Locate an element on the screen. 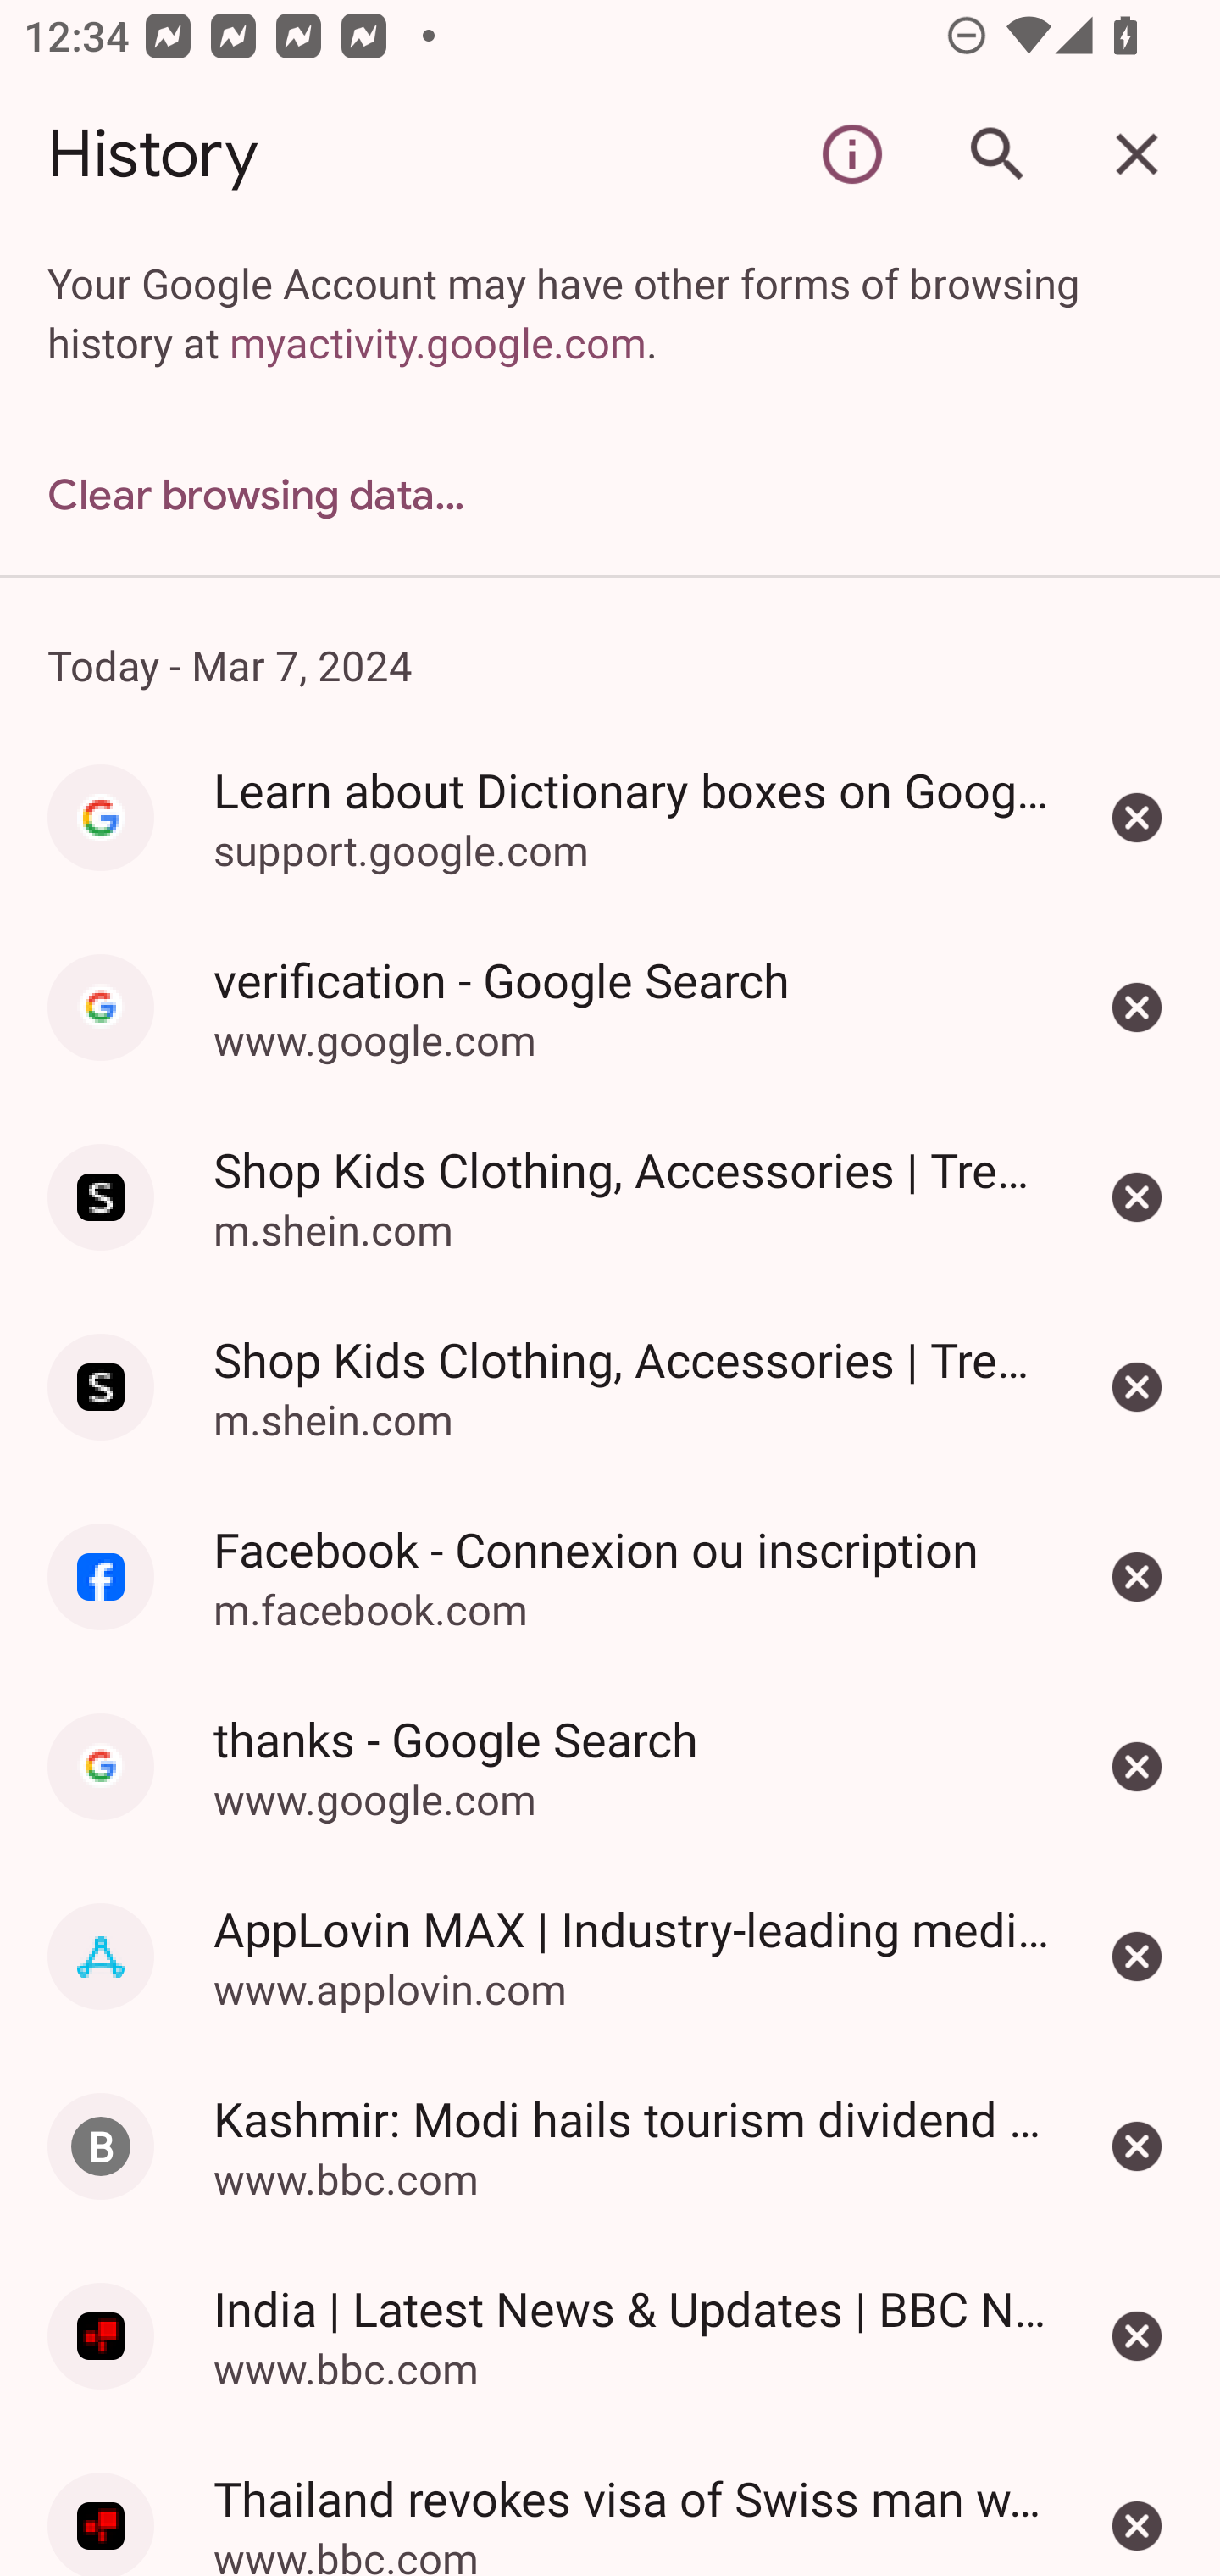  Clear browsing data… is located at coordinates (610, 495).